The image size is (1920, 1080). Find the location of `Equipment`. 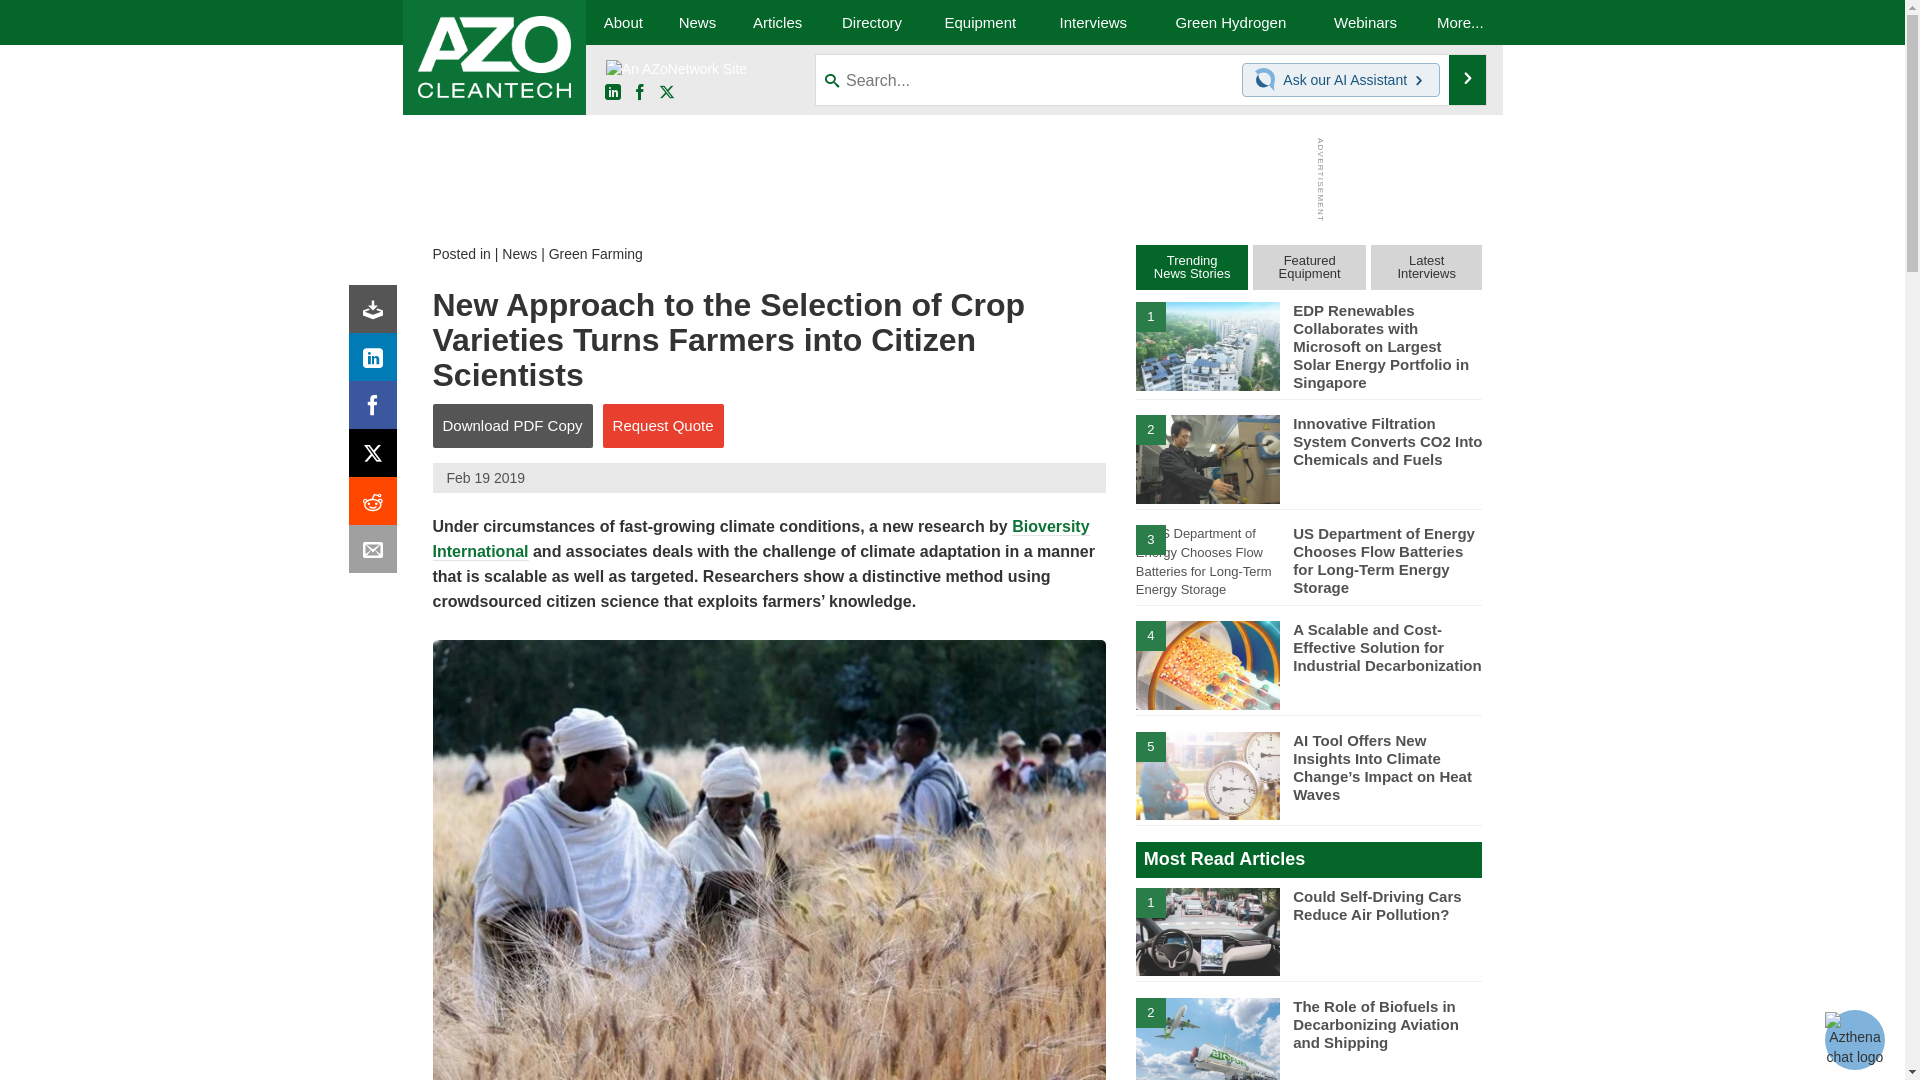

Equipment is located at coordinates (980, 22).